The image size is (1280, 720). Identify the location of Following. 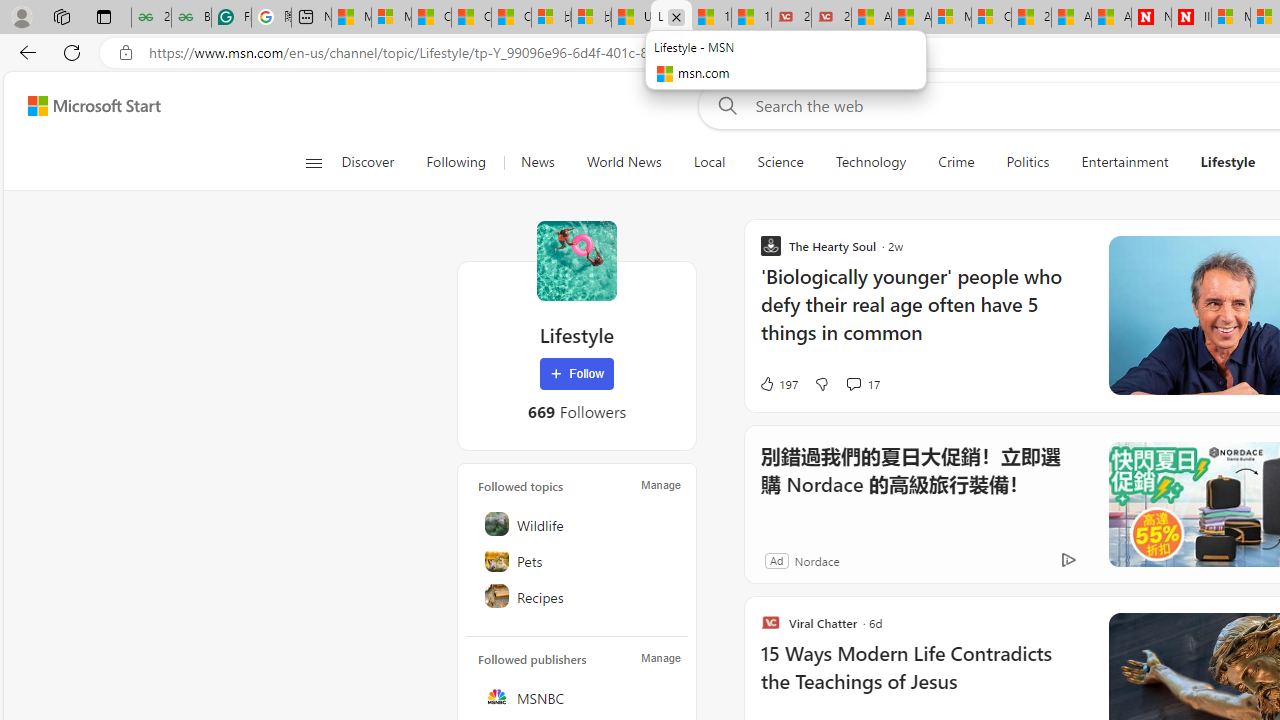
(456, 162).